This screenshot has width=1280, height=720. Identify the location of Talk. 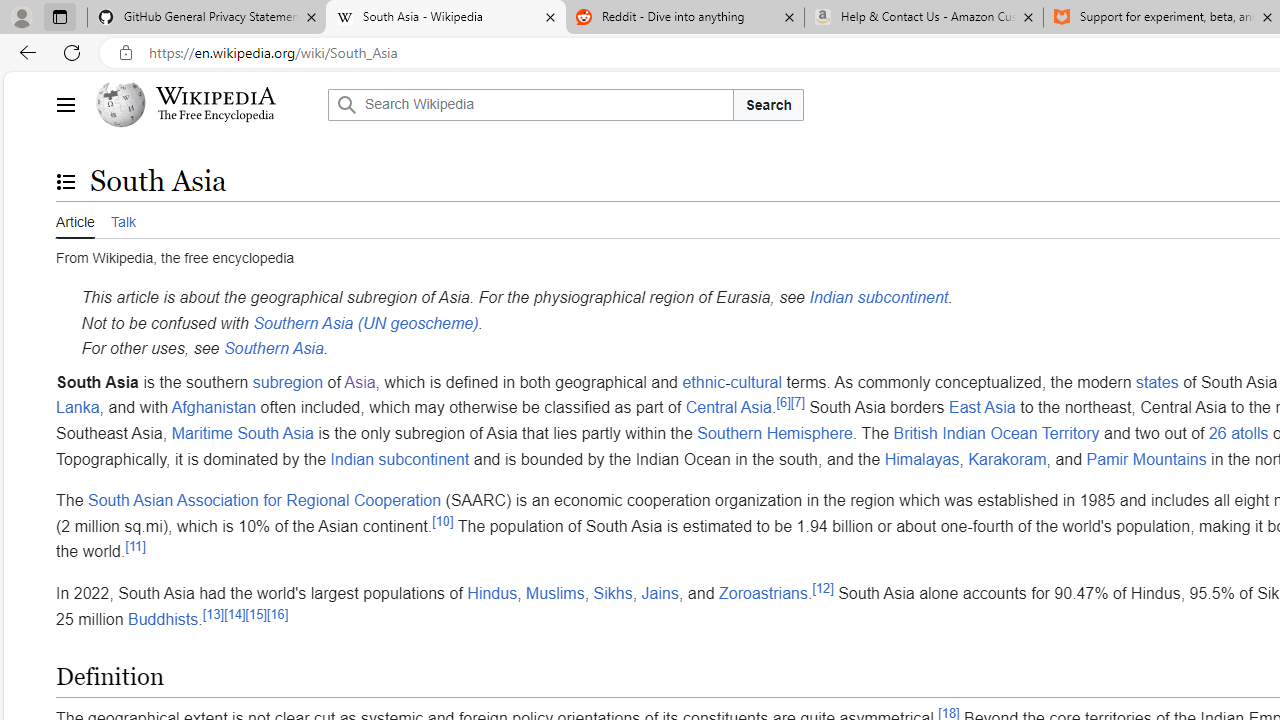
(122, 219).